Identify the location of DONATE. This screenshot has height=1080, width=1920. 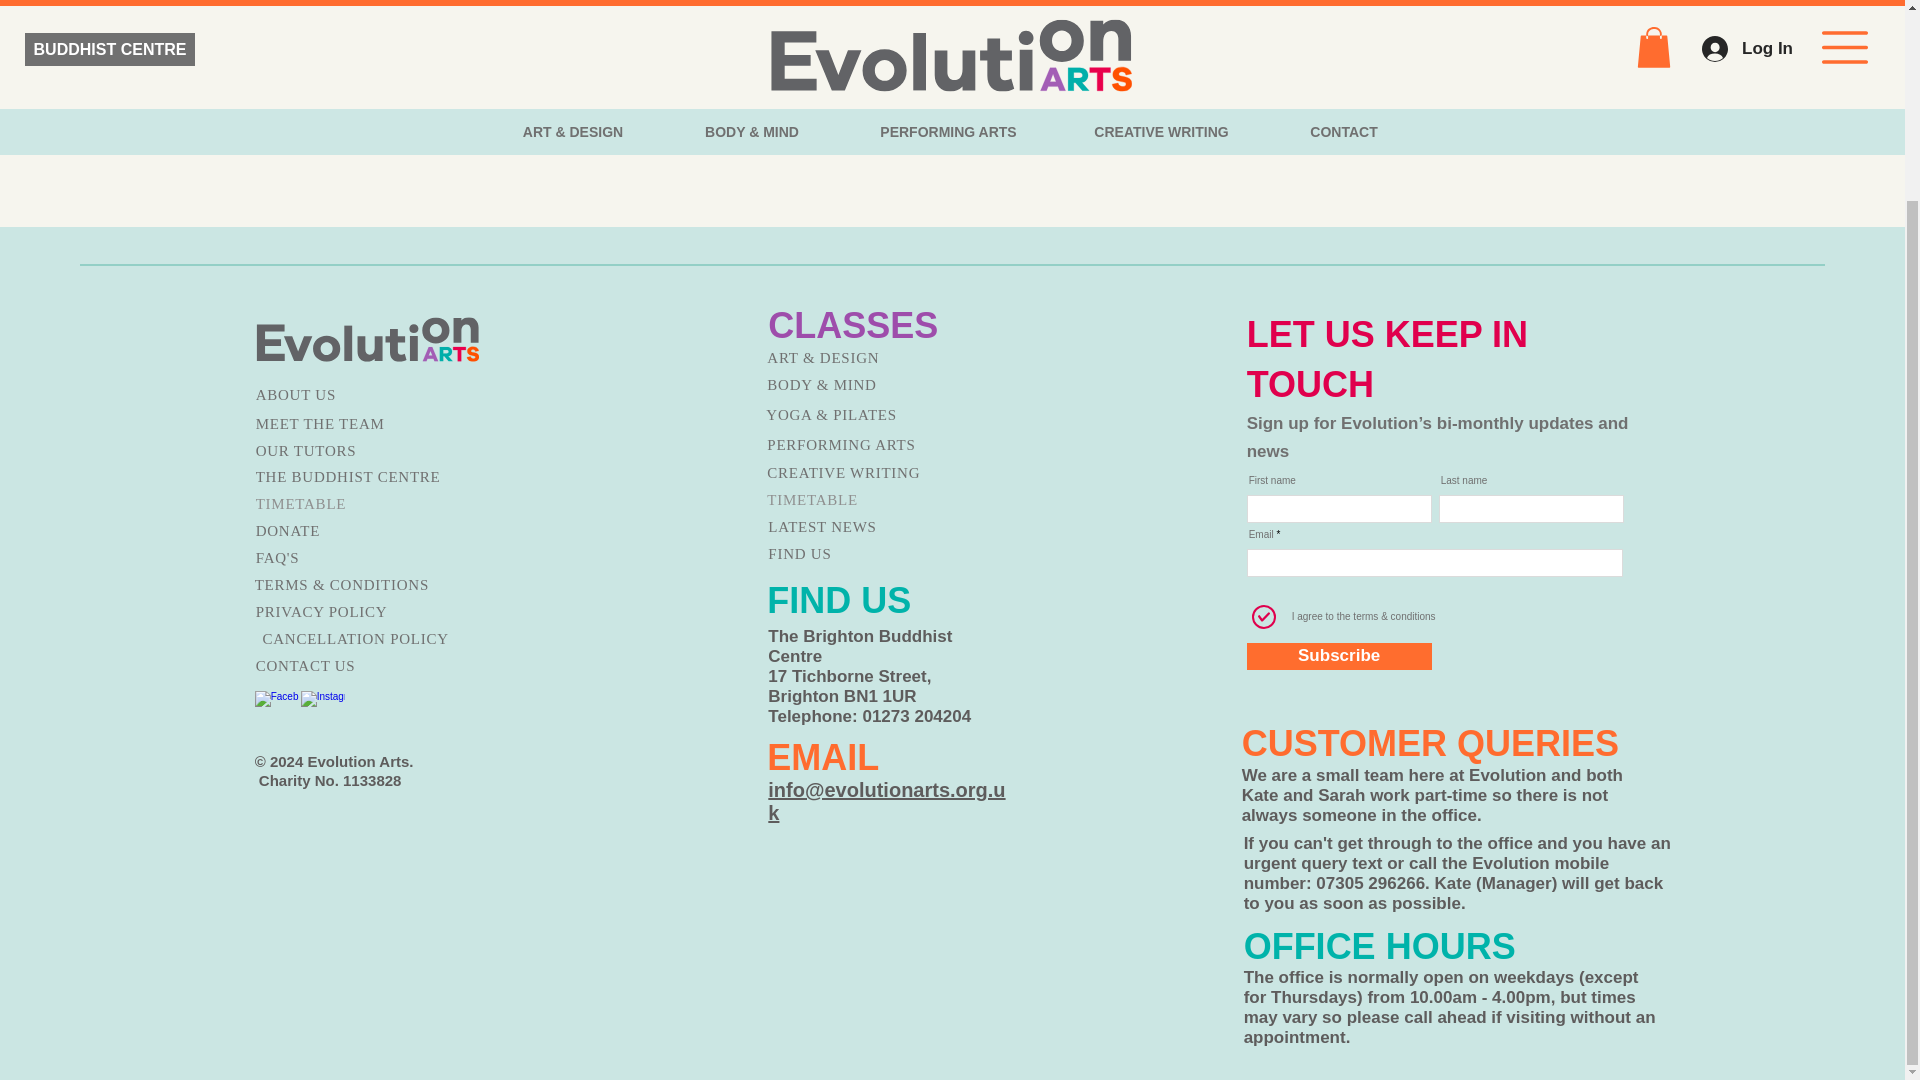
(358, 532).